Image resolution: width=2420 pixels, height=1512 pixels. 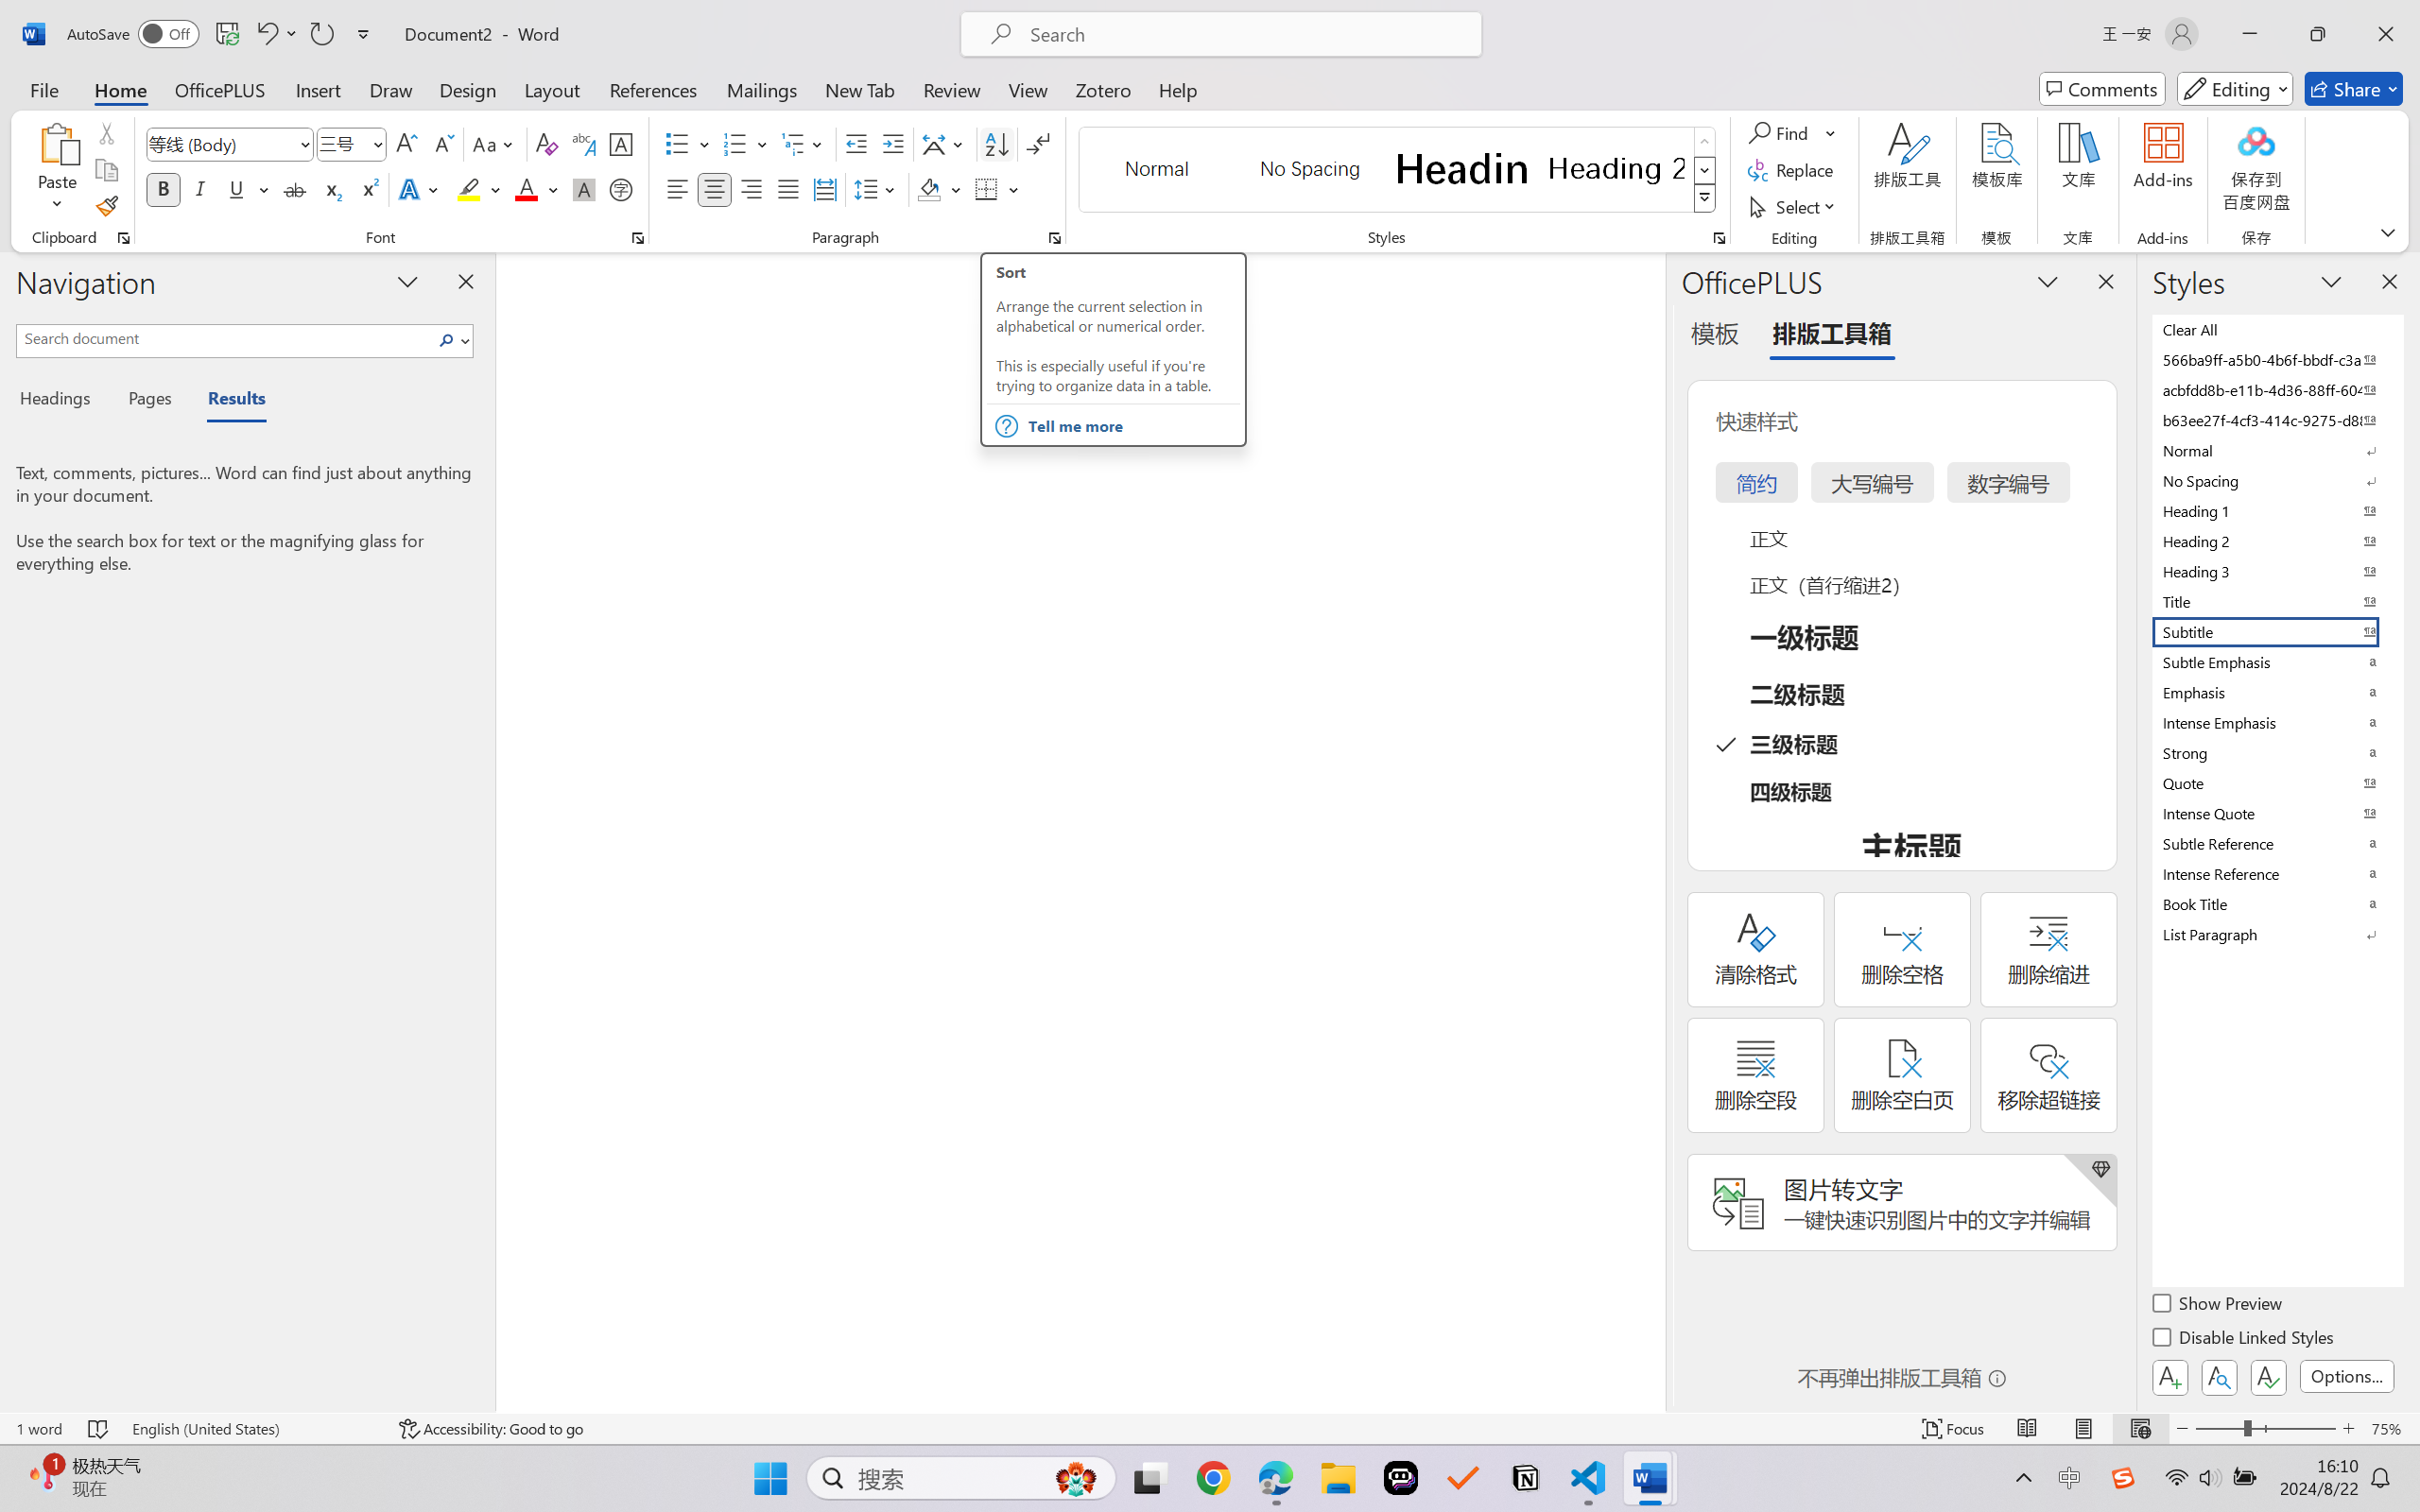 I want to click on Ln 315, Col 64, so click(x=2053, y=1458).